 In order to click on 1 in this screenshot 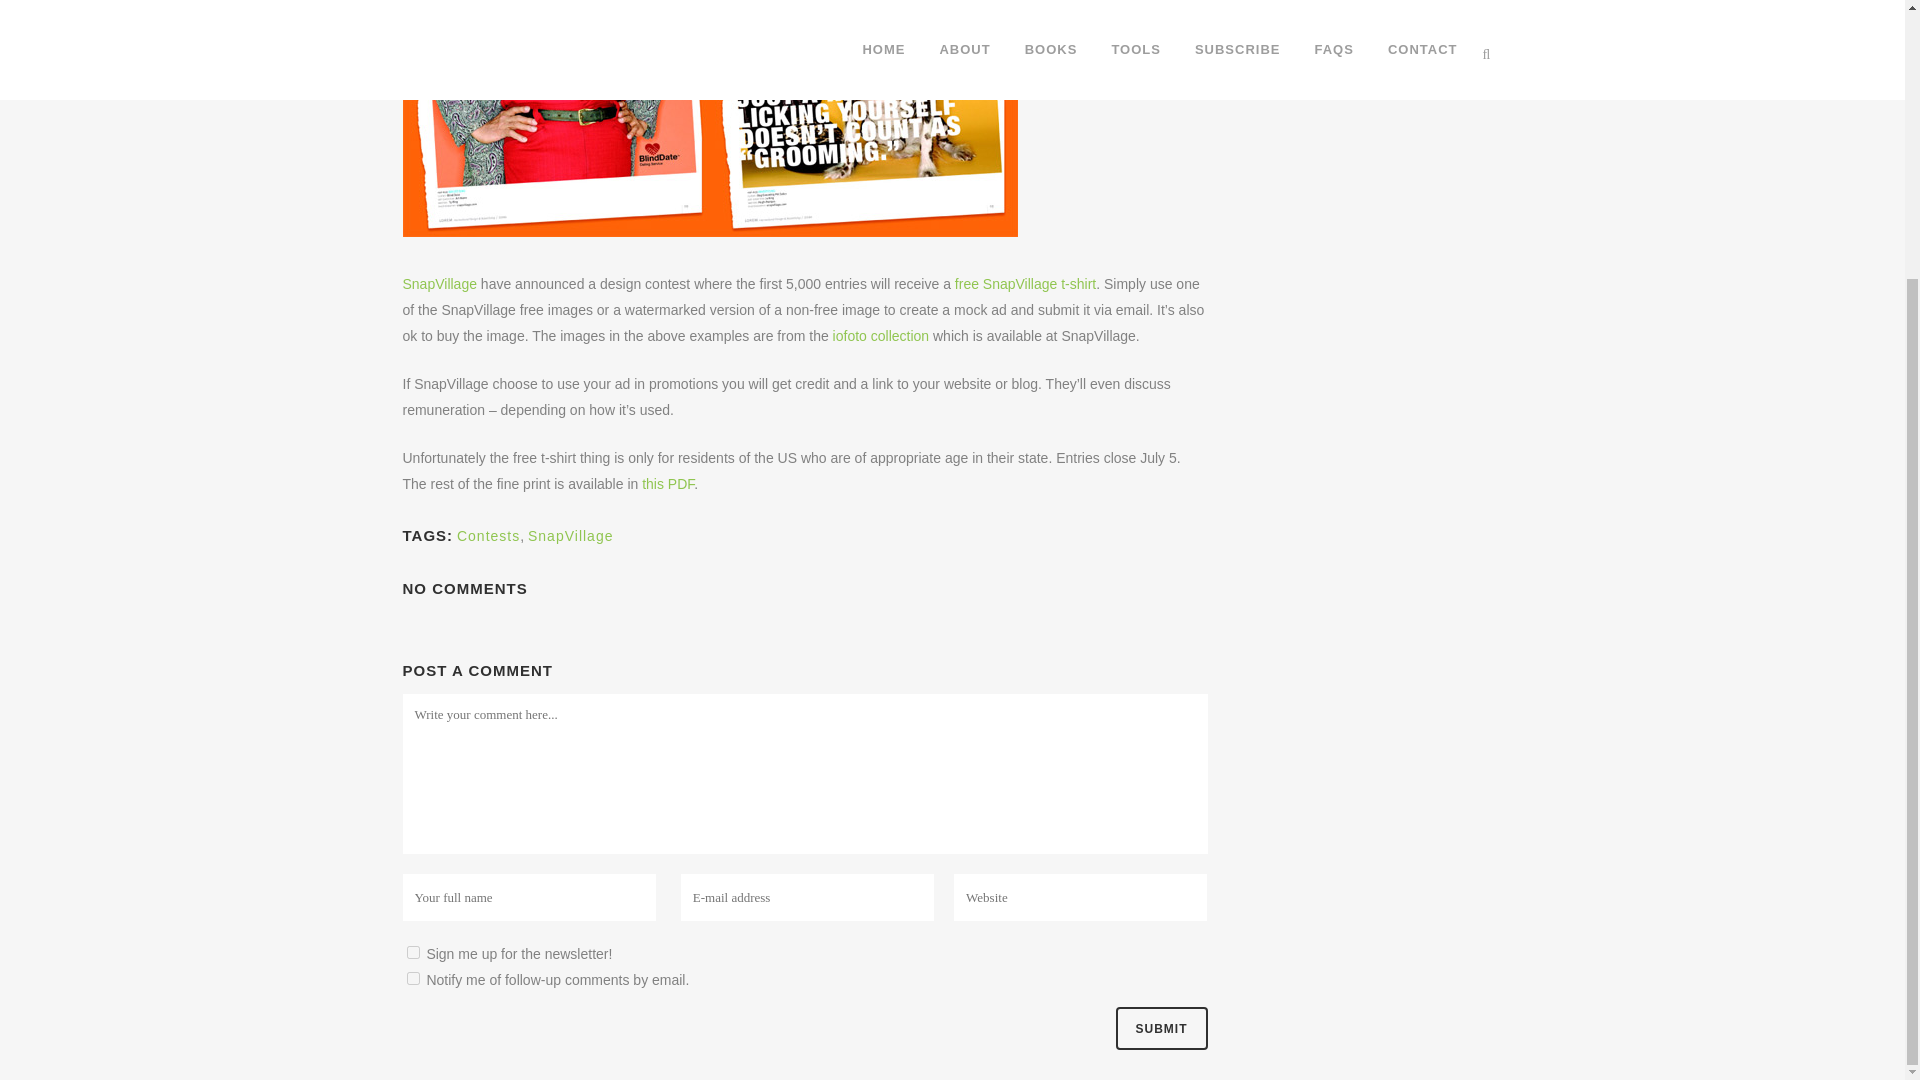, I will do `click(412, 952)`.